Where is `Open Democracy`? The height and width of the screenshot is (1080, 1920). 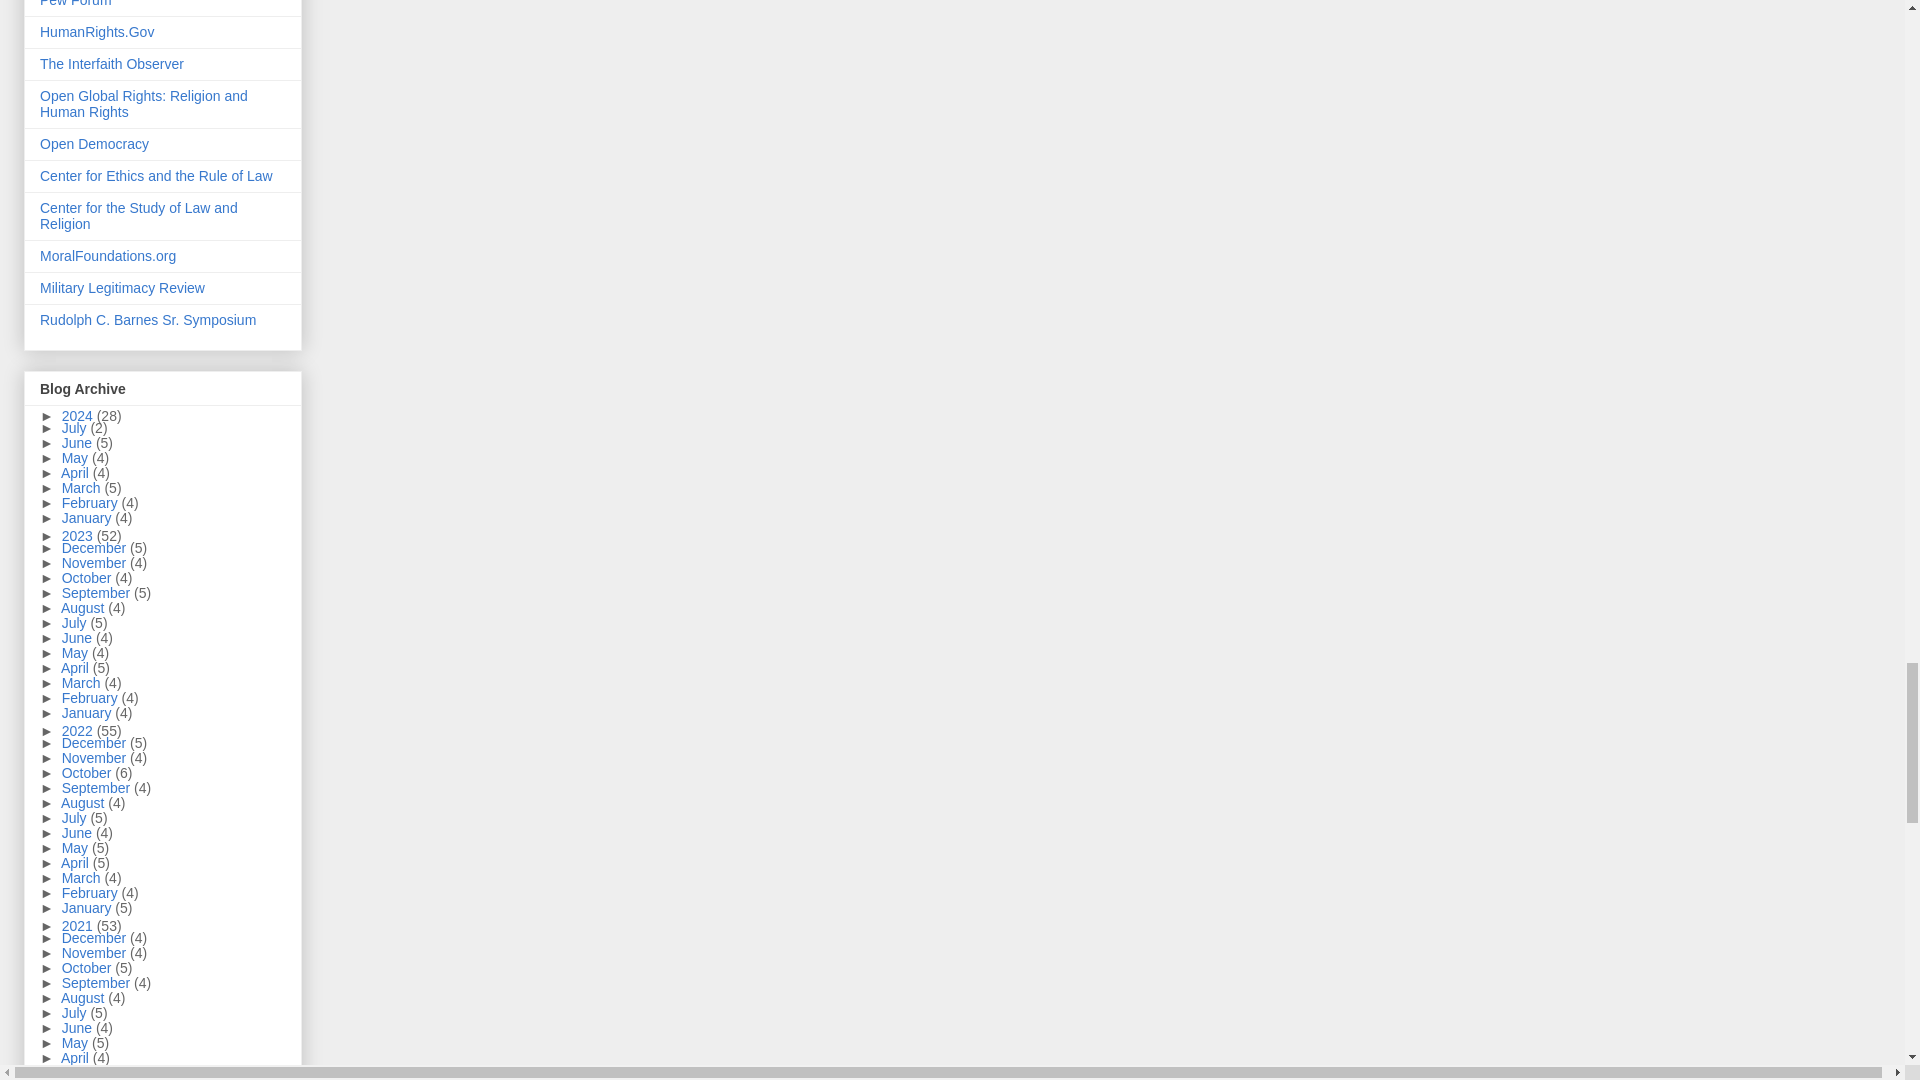 Open Democracy is located at coordinates (94, 144).